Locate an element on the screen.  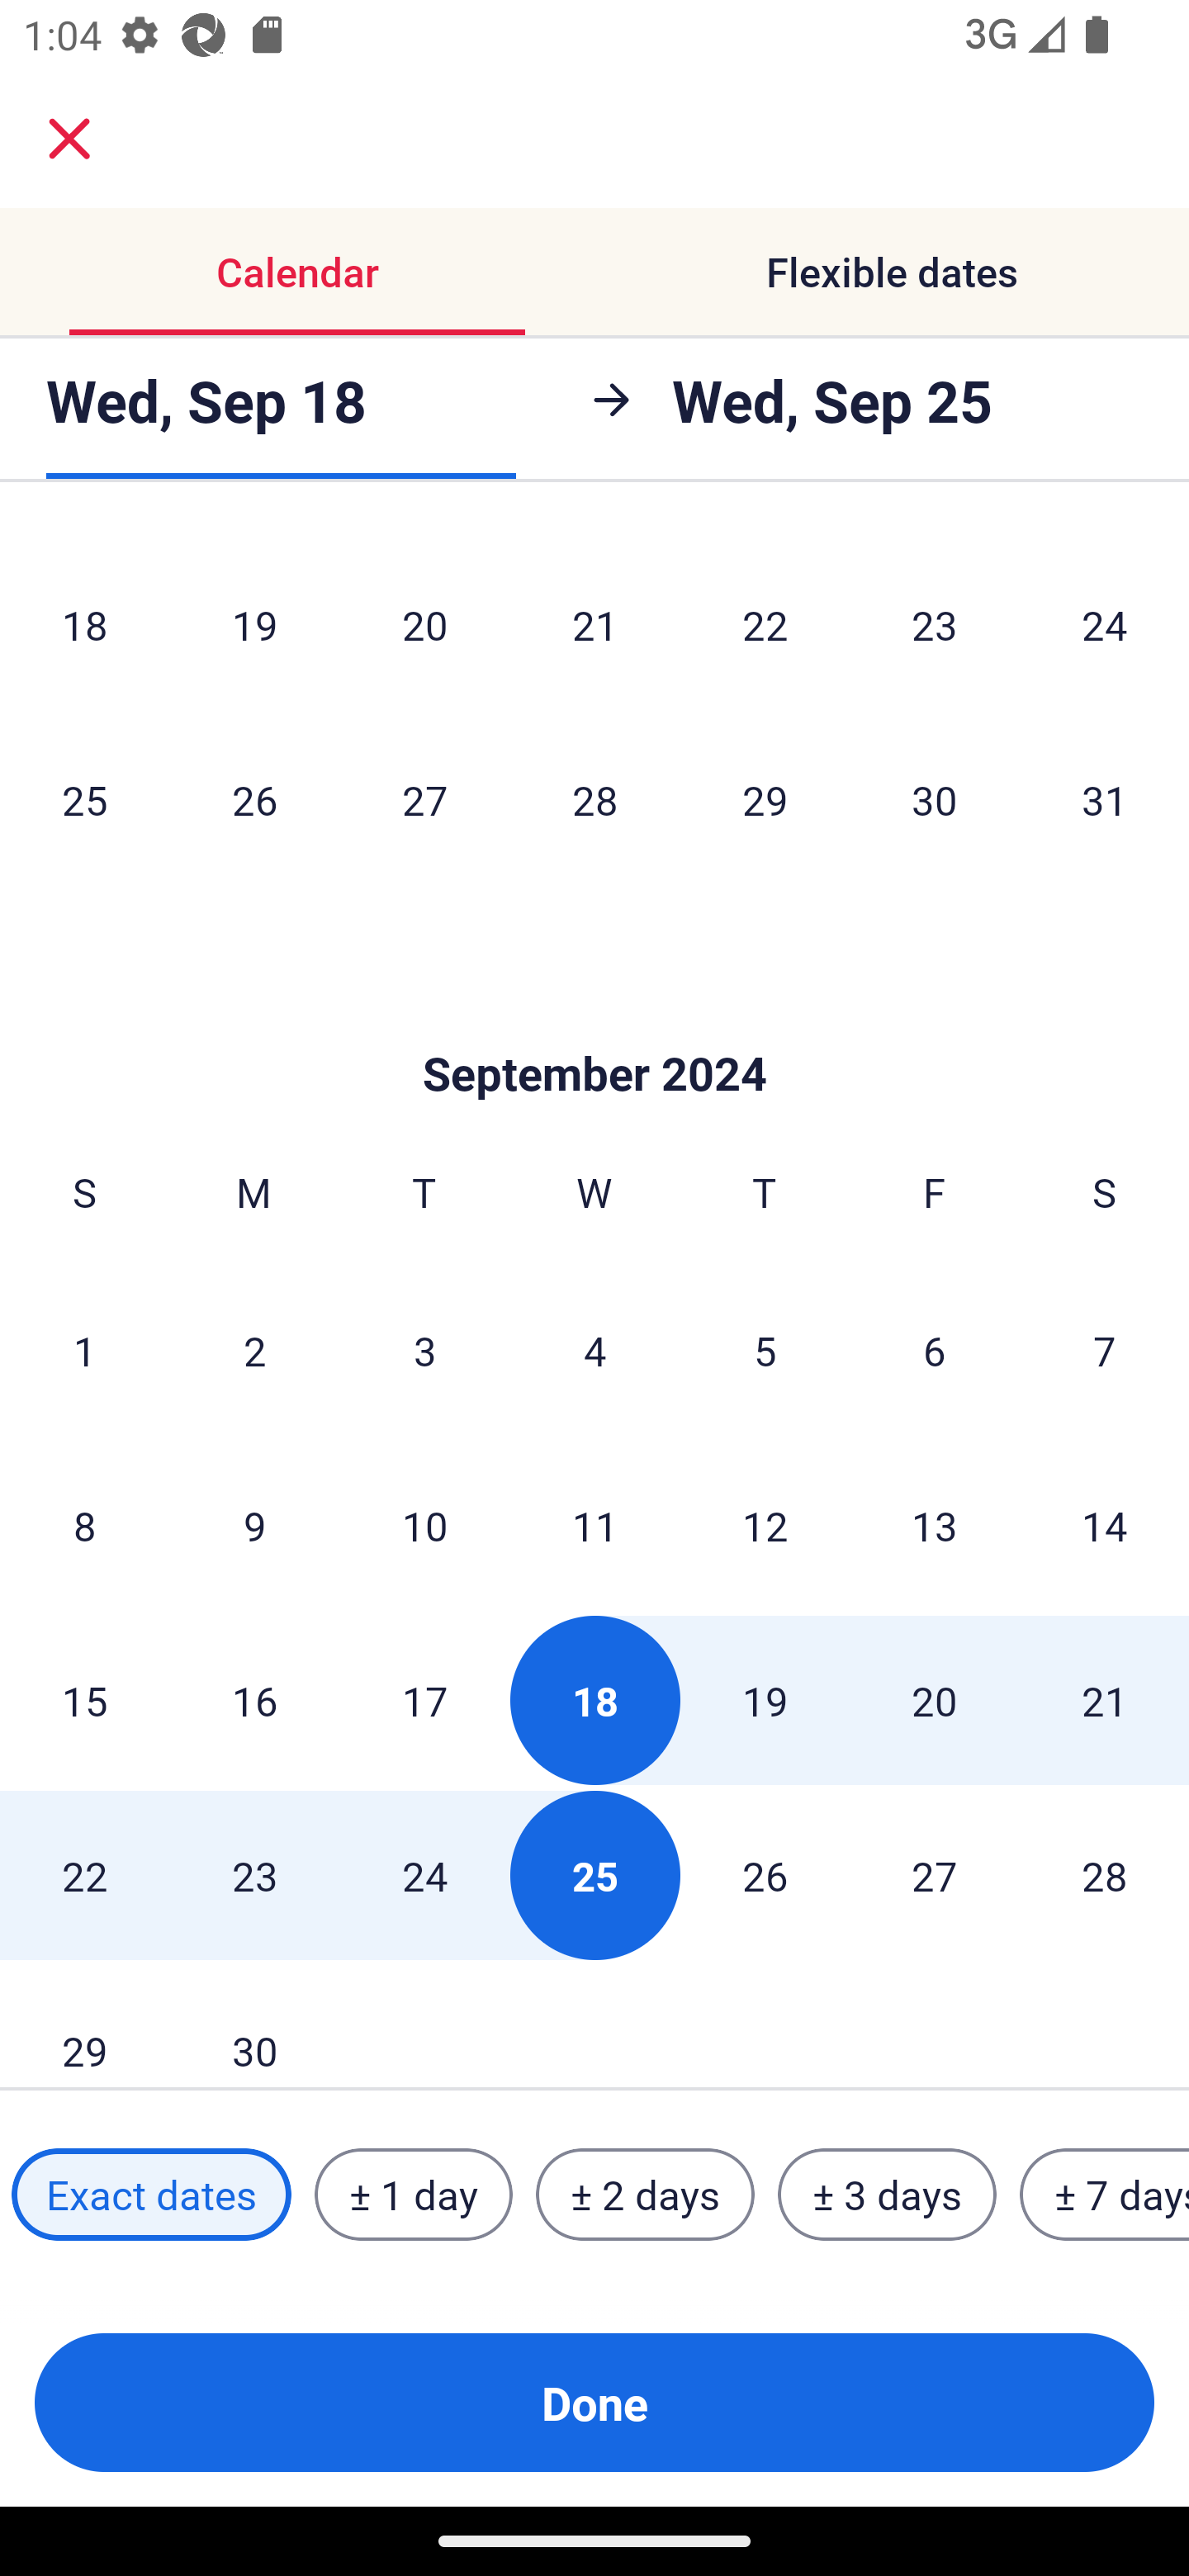
18 Sunday, August 18, 2024 is located at coordinates (84, 624).